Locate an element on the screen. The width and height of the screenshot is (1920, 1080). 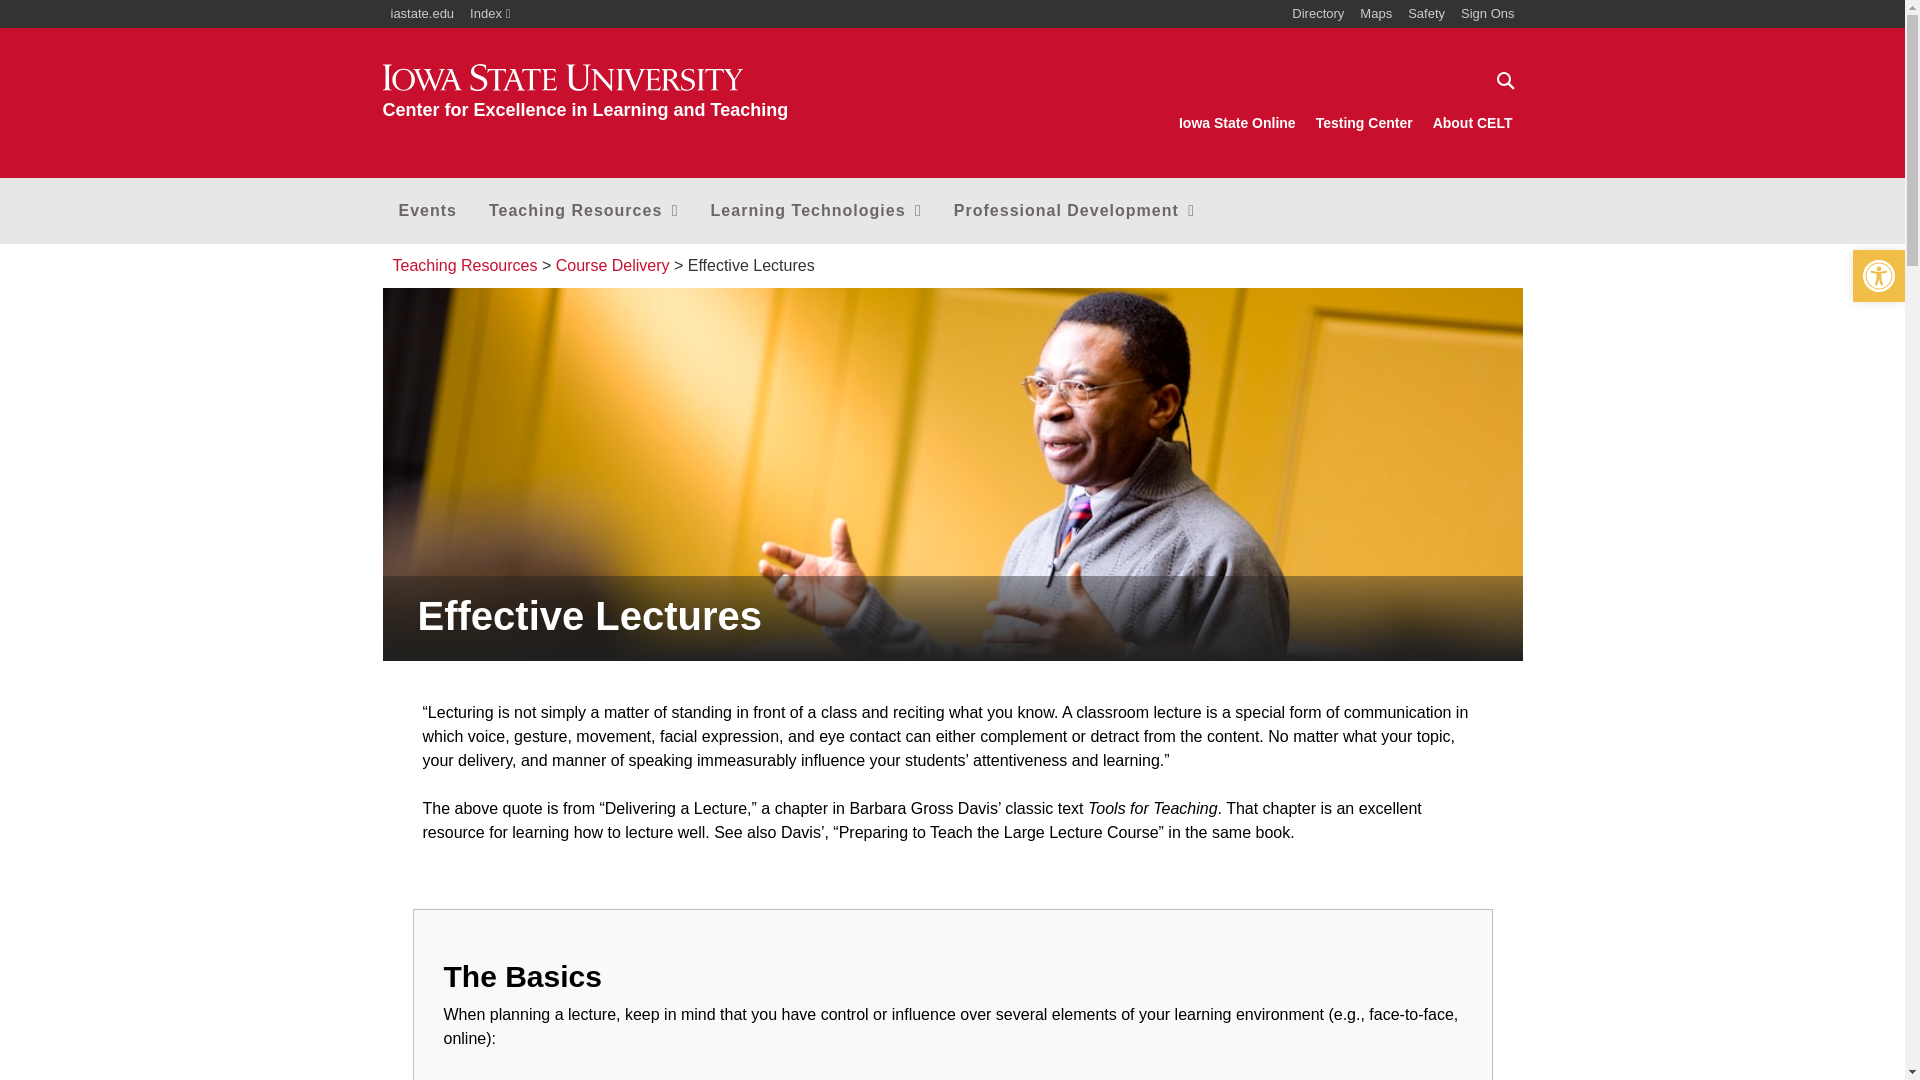
Index is located at coordinates (490, 14).